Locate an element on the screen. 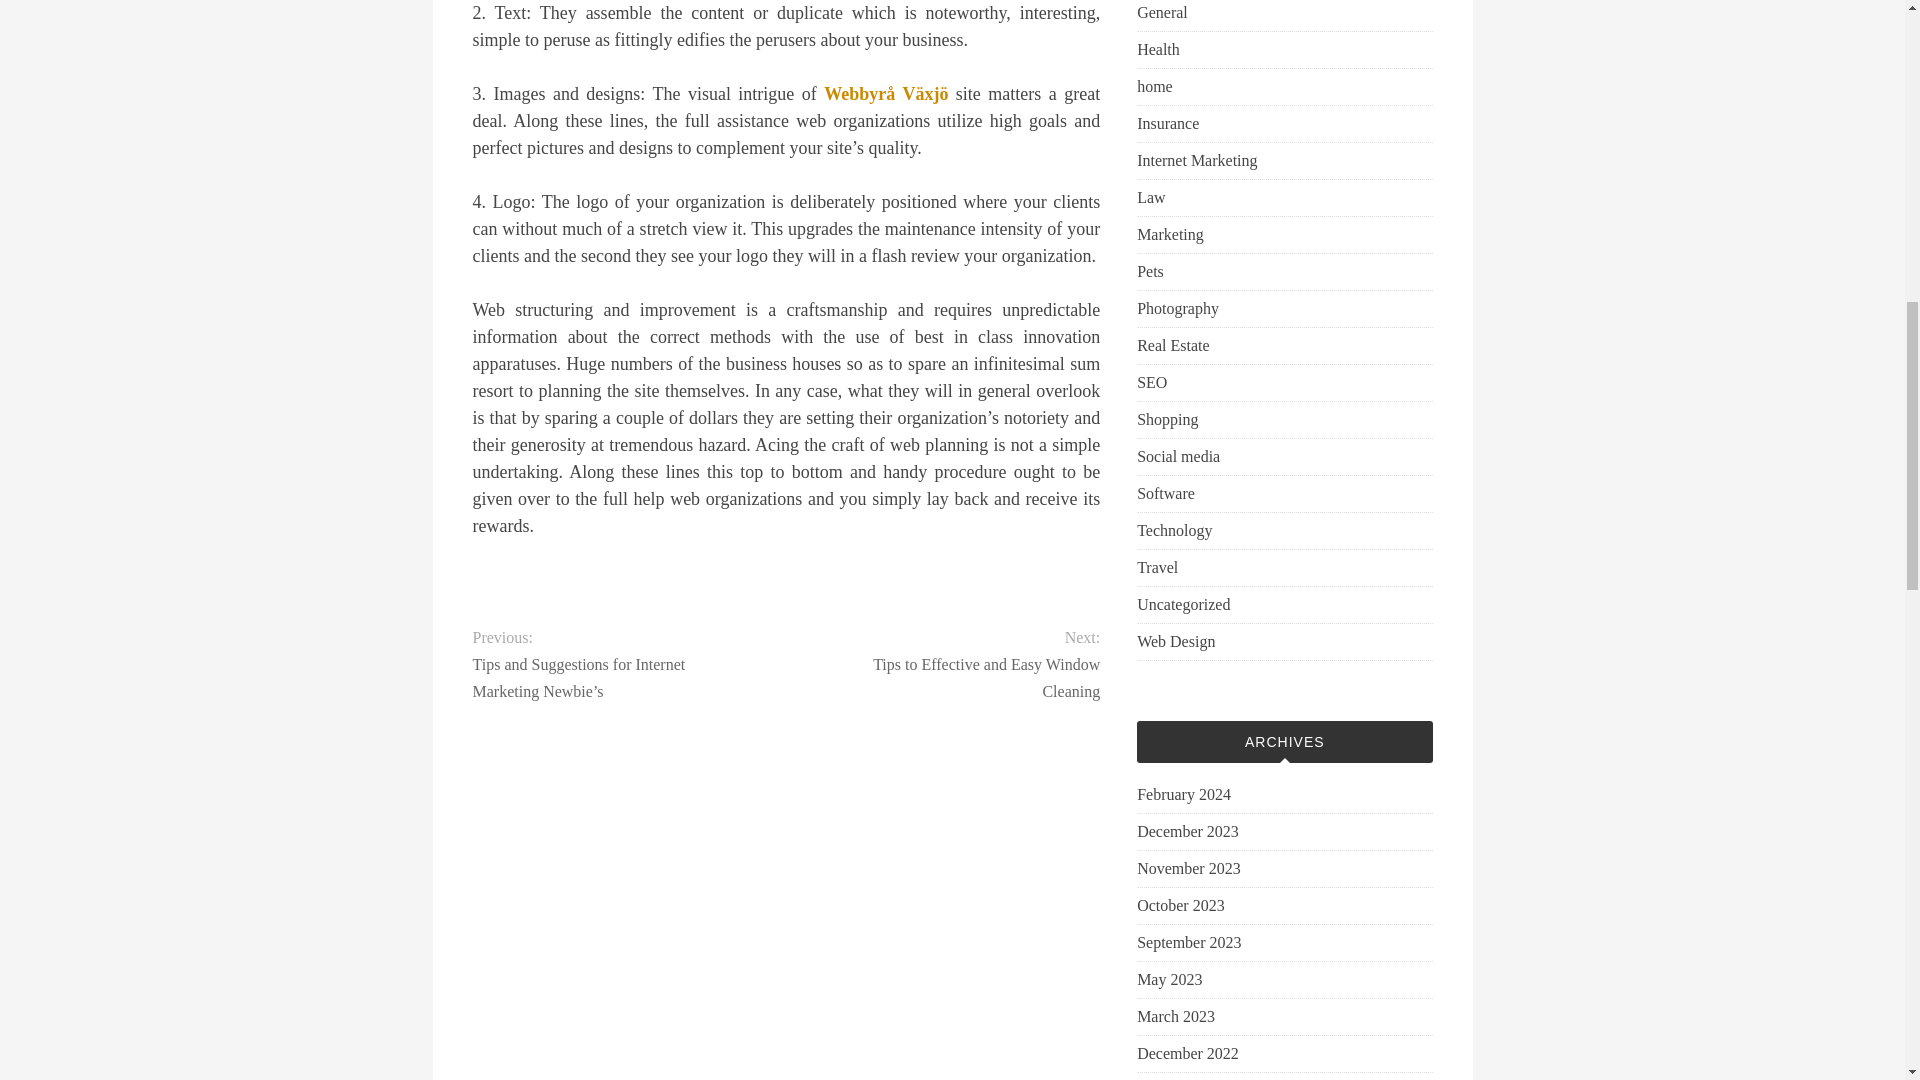 This screenshot has height=1080, width=1920. Photography is located at coordinates (1178, 308).